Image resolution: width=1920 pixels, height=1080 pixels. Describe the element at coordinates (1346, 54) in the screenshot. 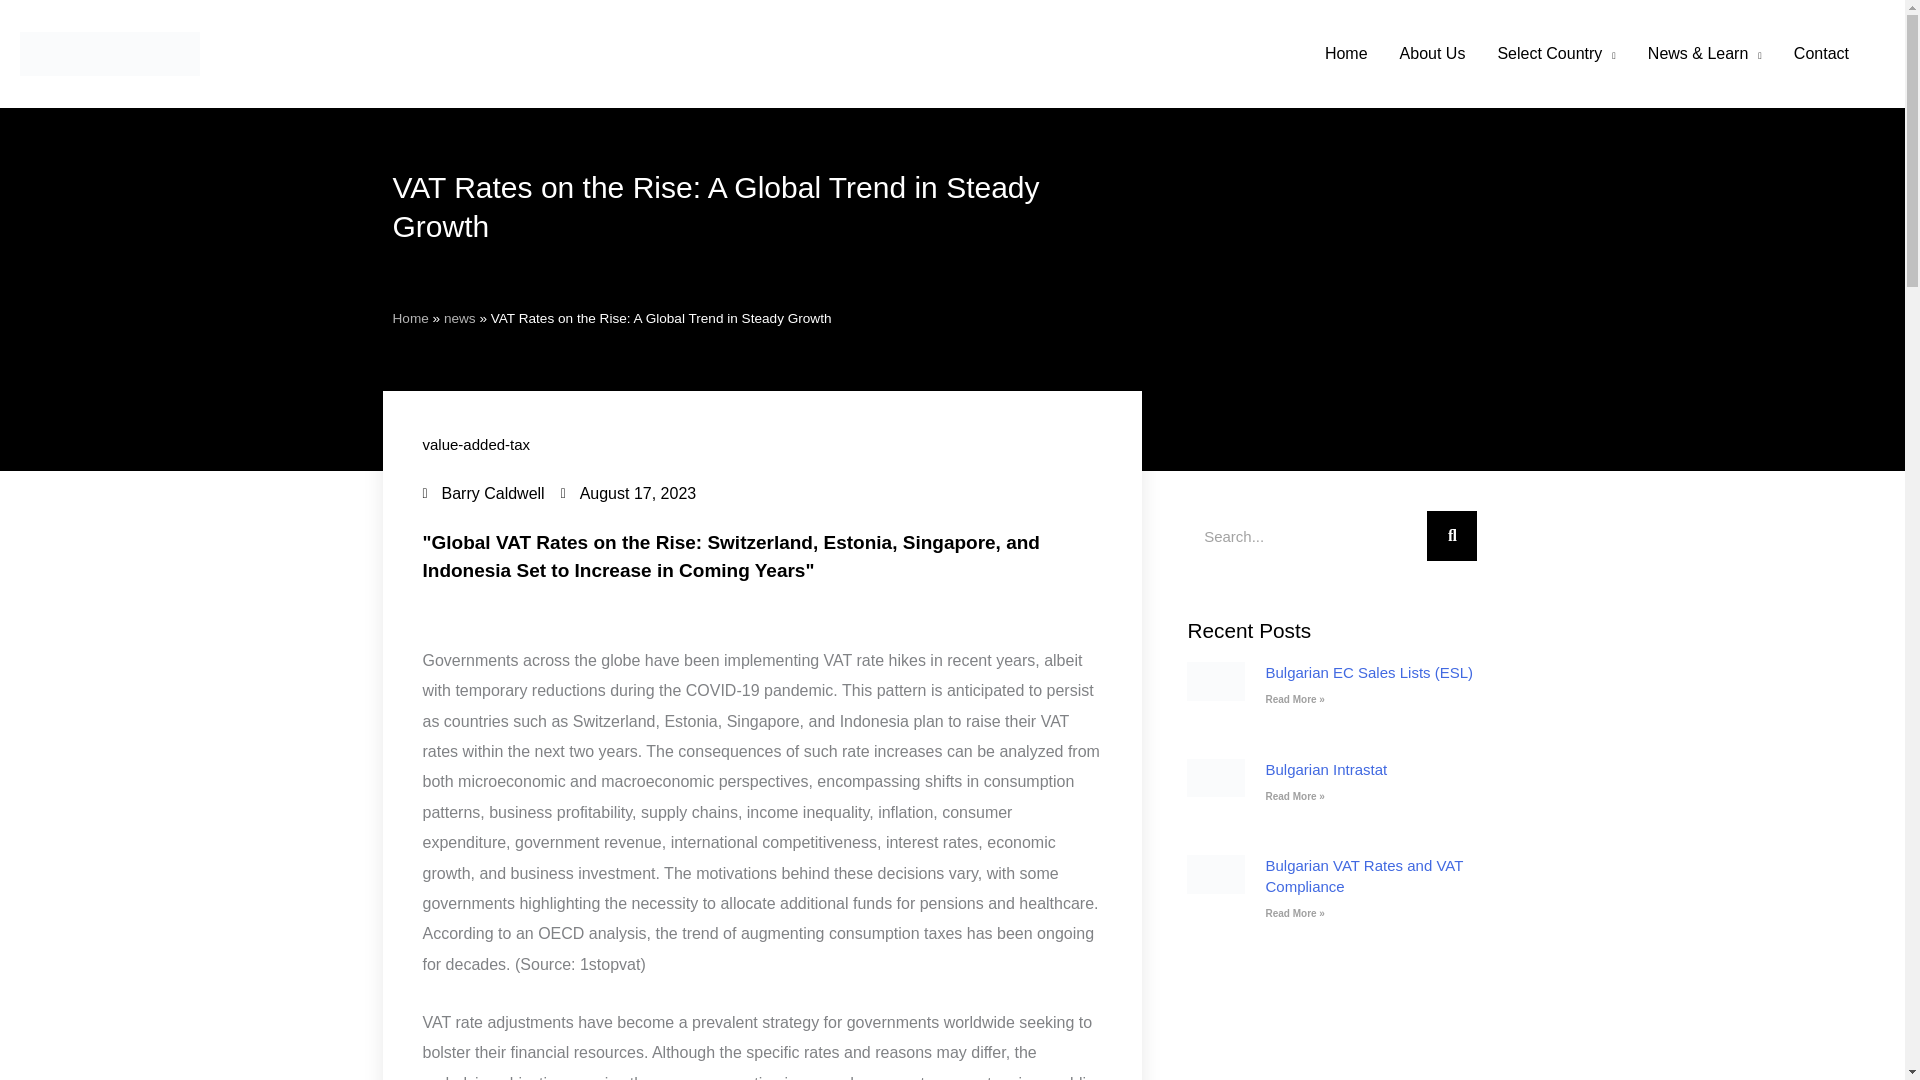

I see `Home` at that location.